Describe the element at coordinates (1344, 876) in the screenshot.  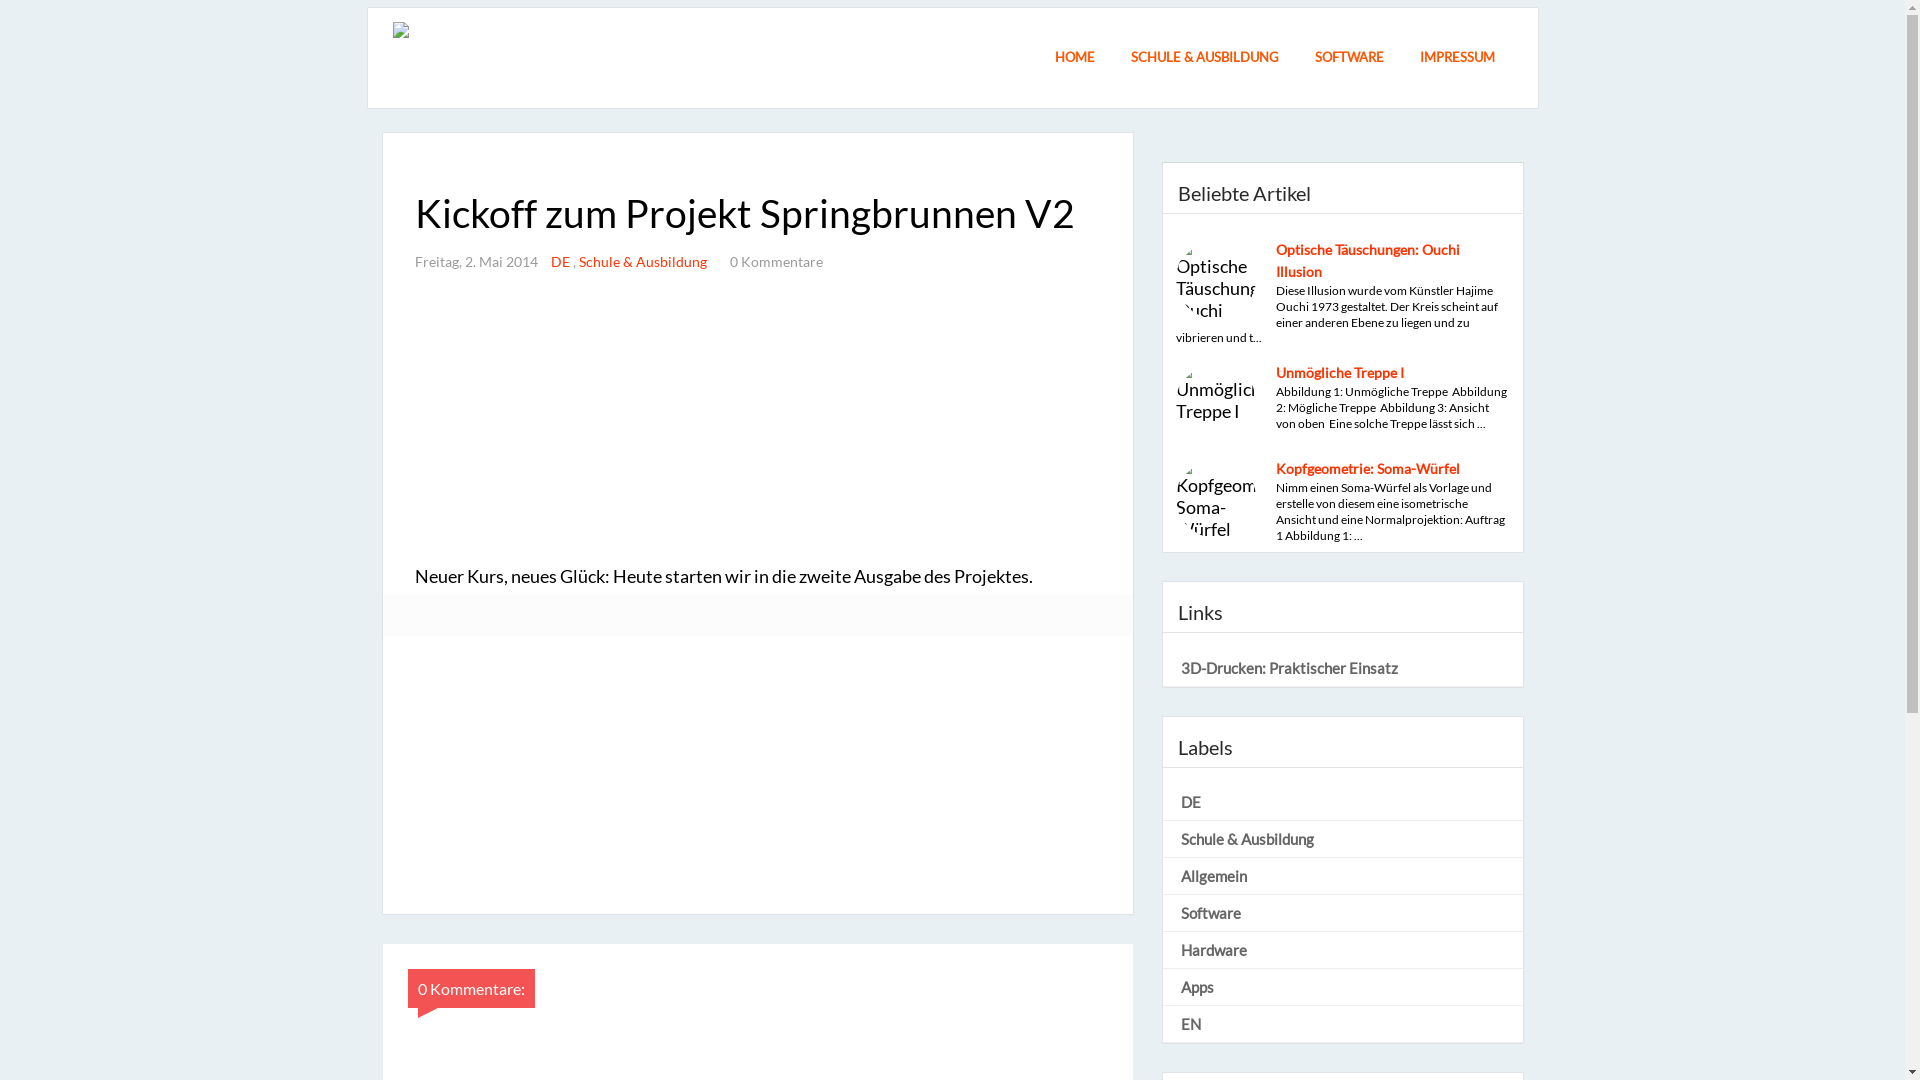
I see `Allgemein` at that location.